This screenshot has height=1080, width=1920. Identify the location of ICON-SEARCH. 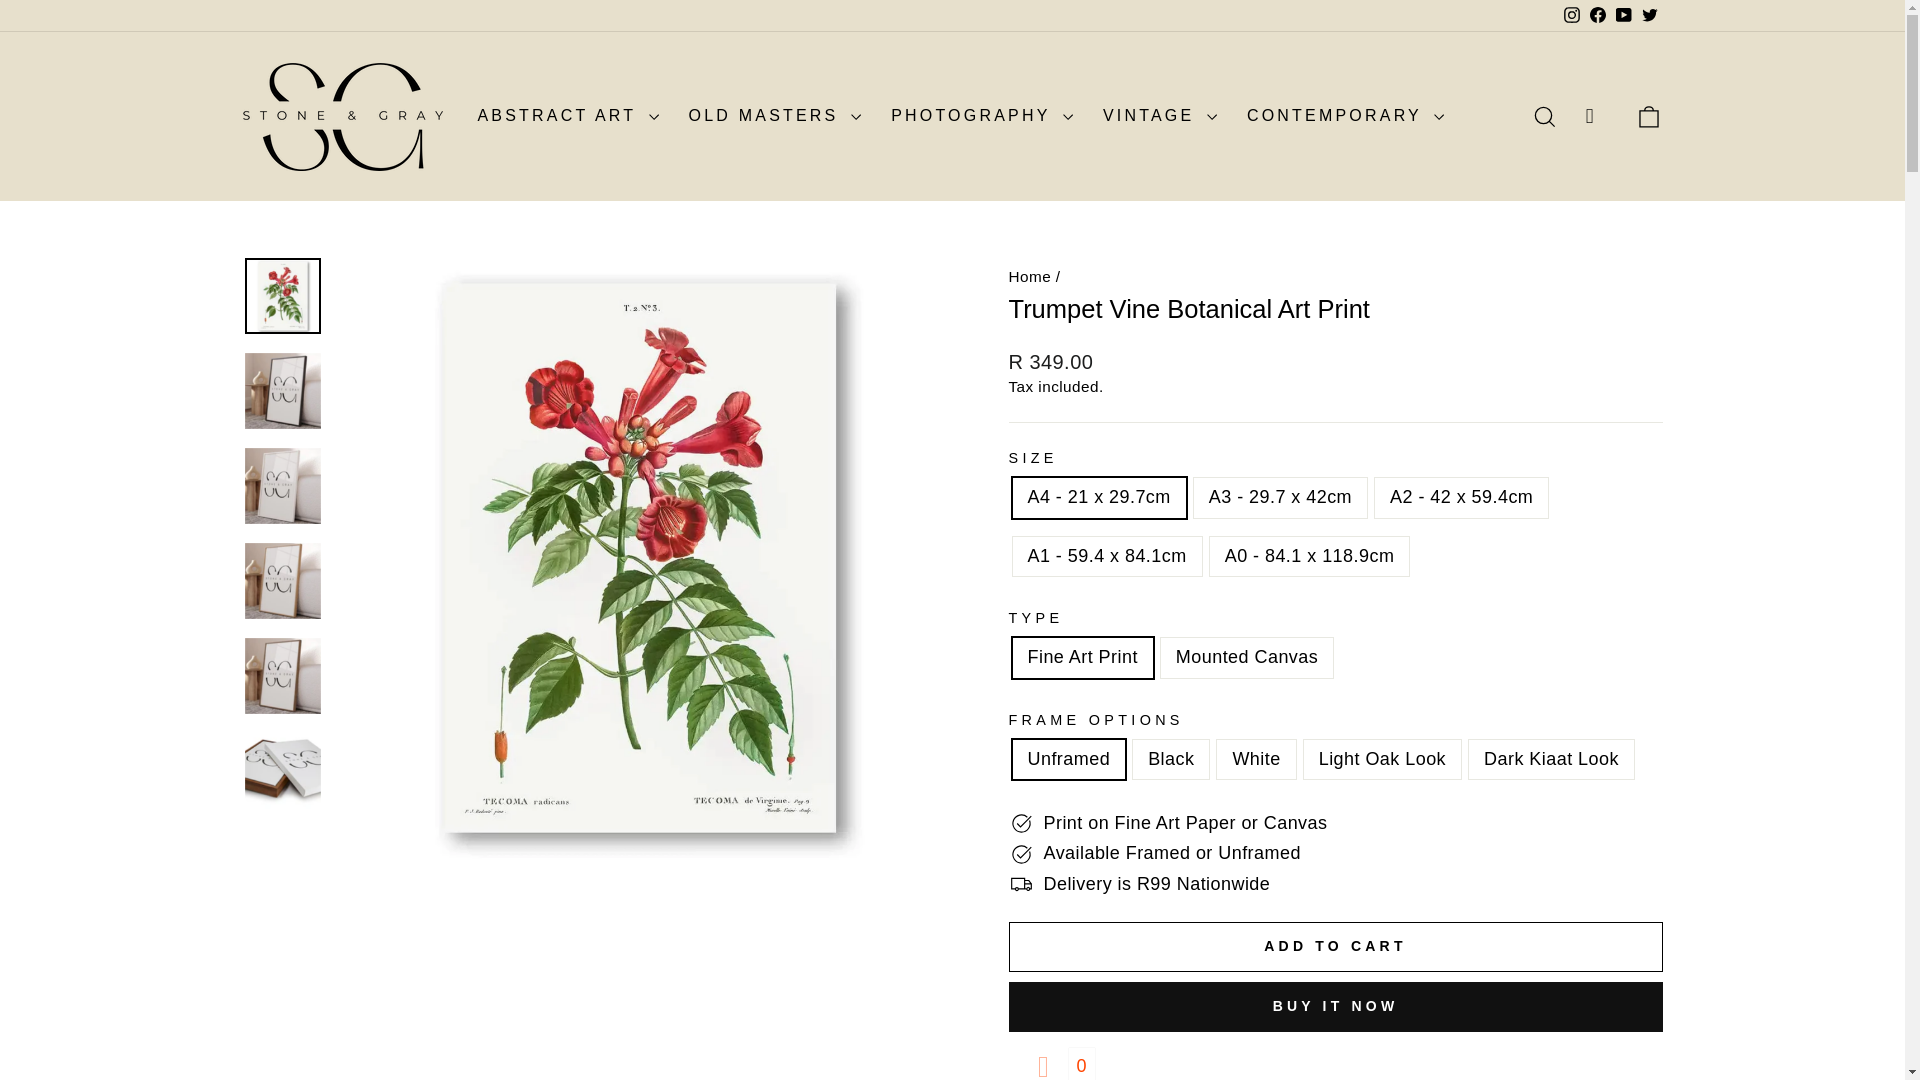
(1544, 116).